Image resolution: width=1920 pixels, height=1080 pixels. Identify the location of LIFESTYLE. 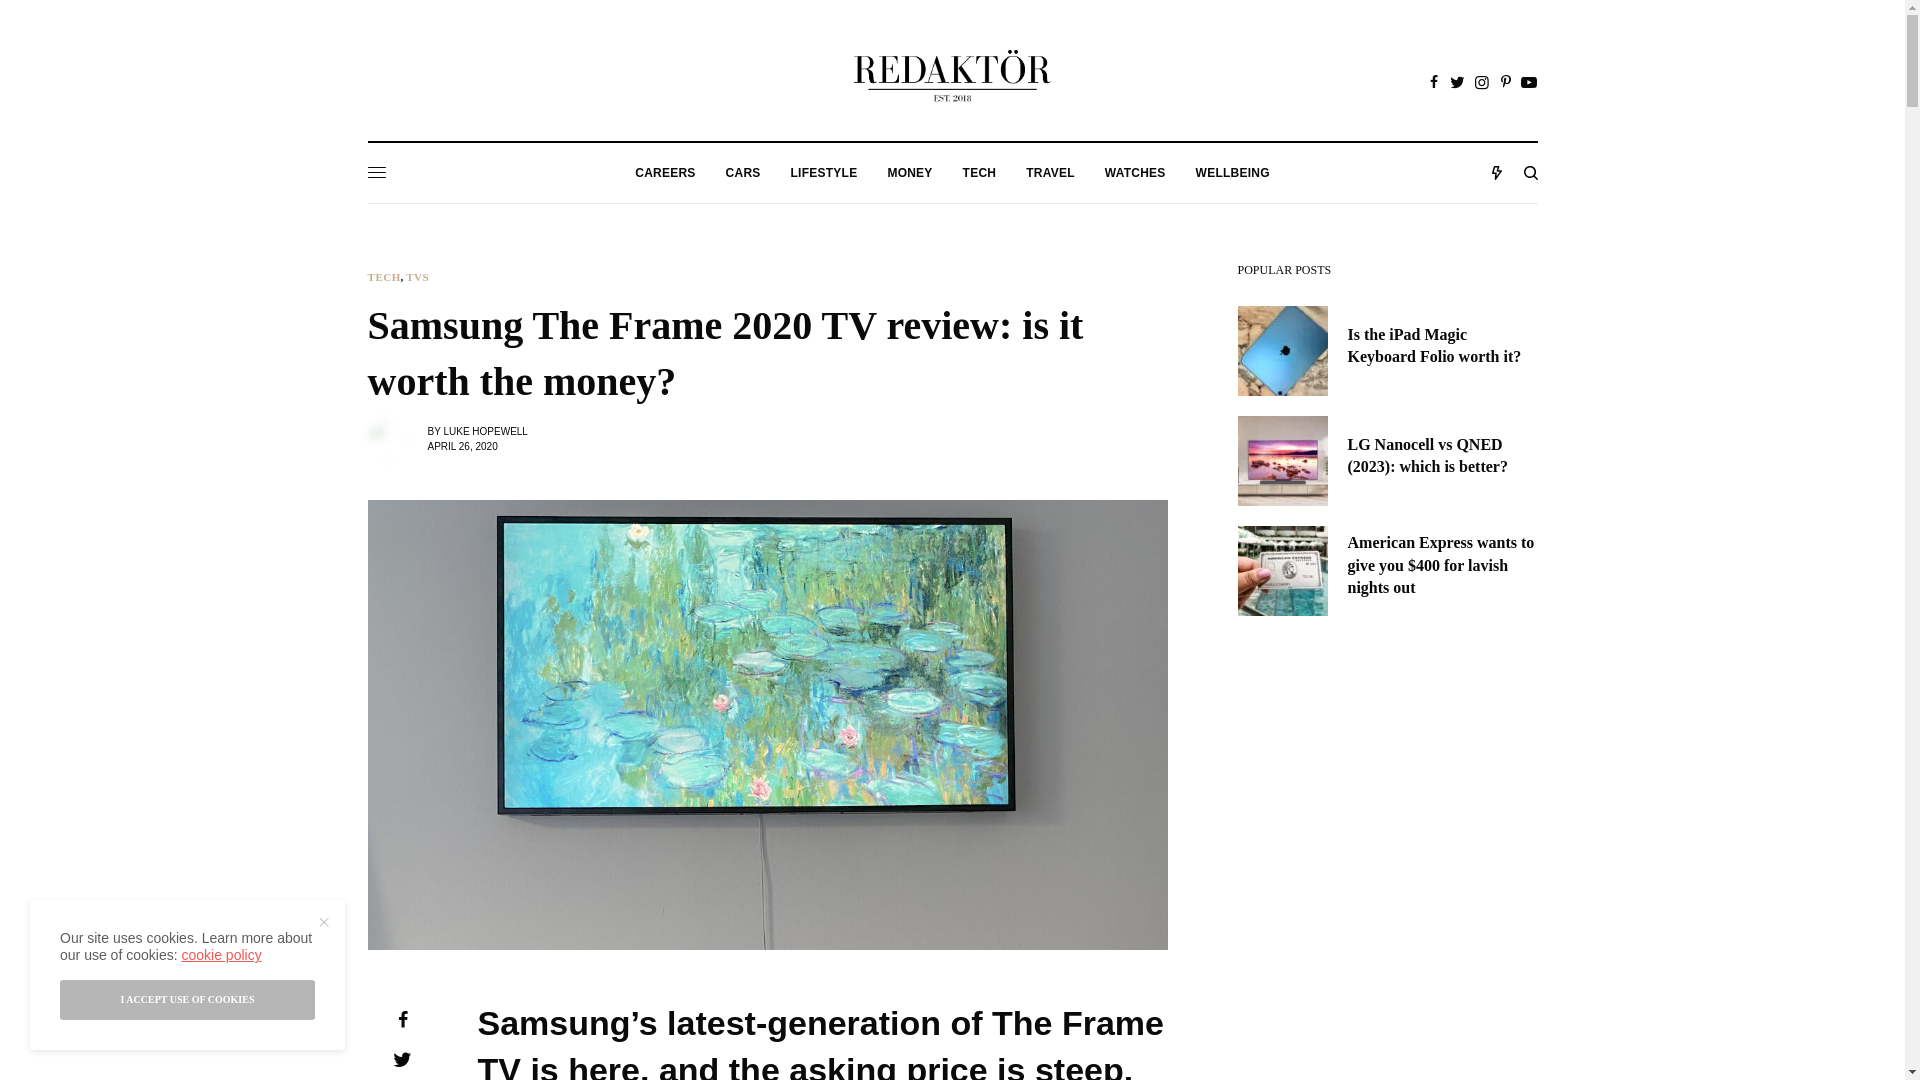
(824, 172).